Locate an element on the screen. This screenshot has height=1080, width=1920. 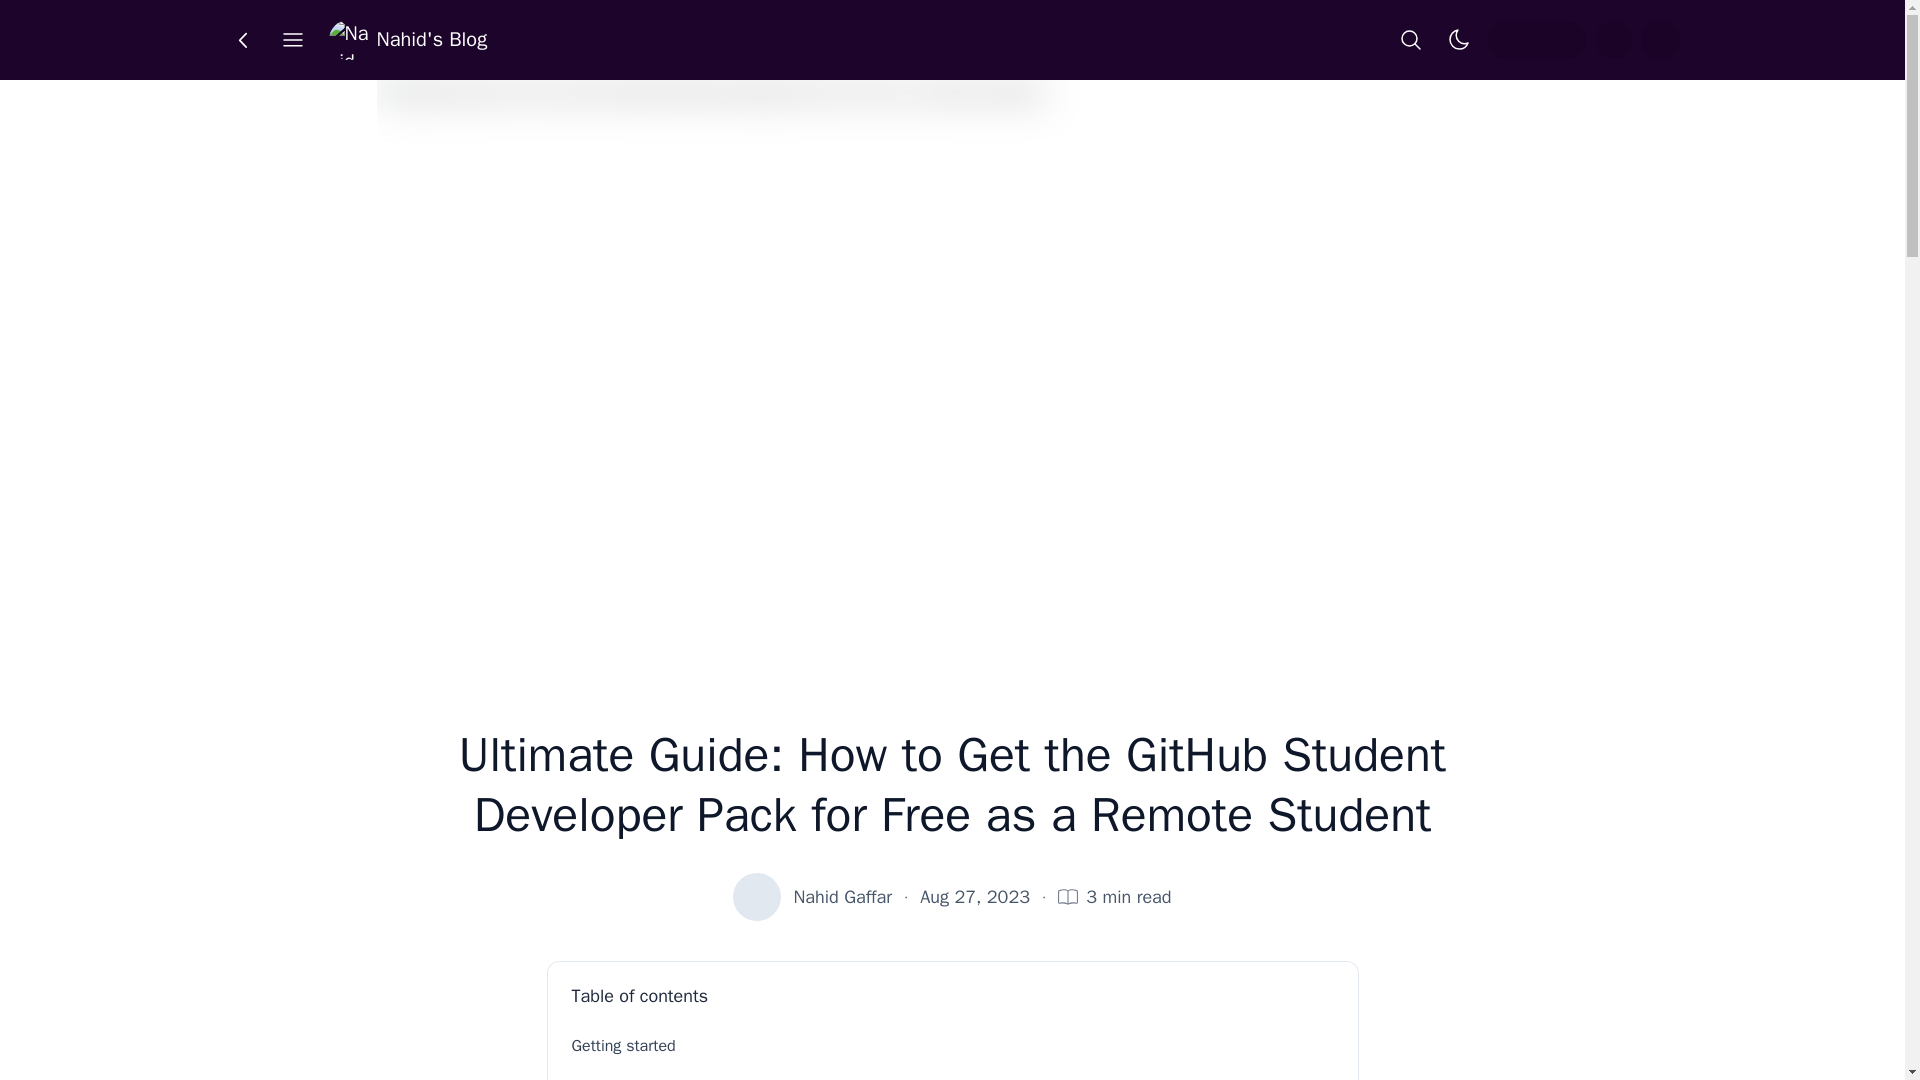
Getting started is located at coordinates (953, 1046).